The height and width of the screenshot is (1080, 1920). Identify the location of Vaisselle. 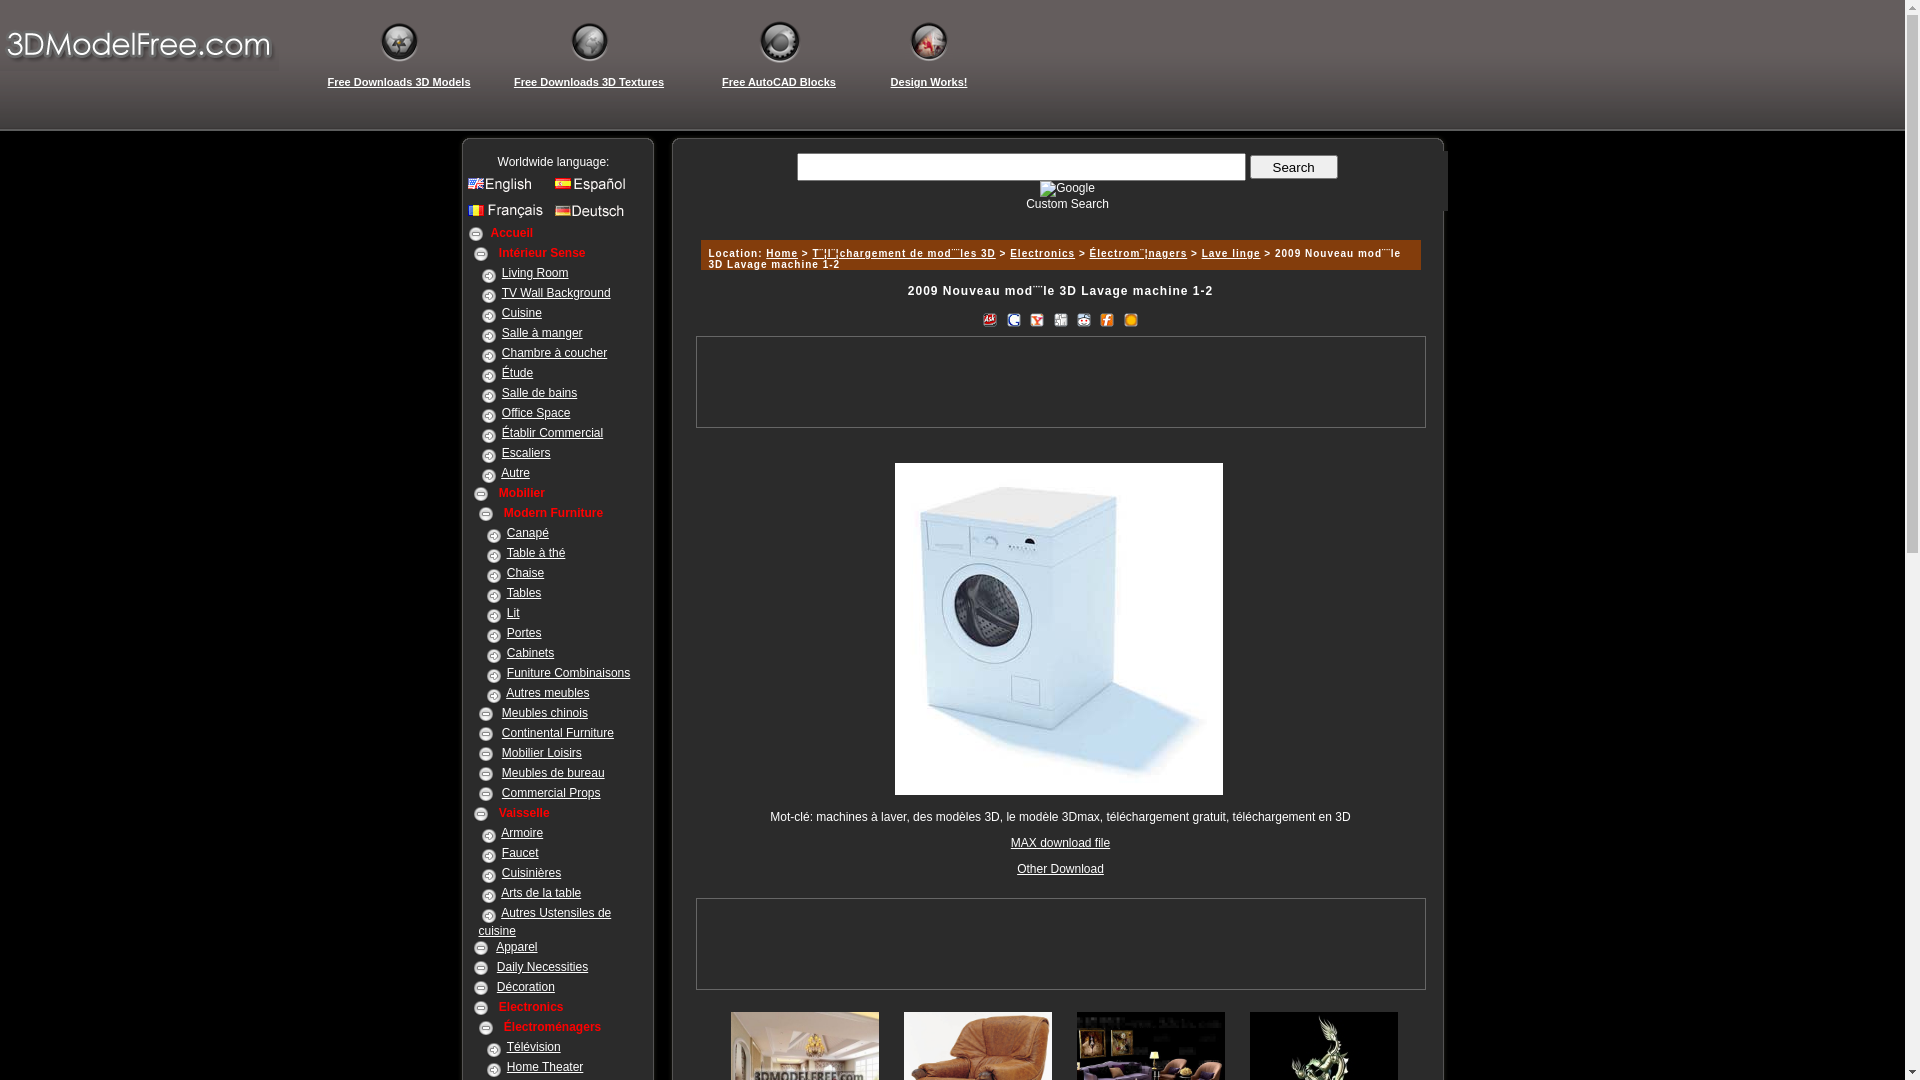
(524, 813).